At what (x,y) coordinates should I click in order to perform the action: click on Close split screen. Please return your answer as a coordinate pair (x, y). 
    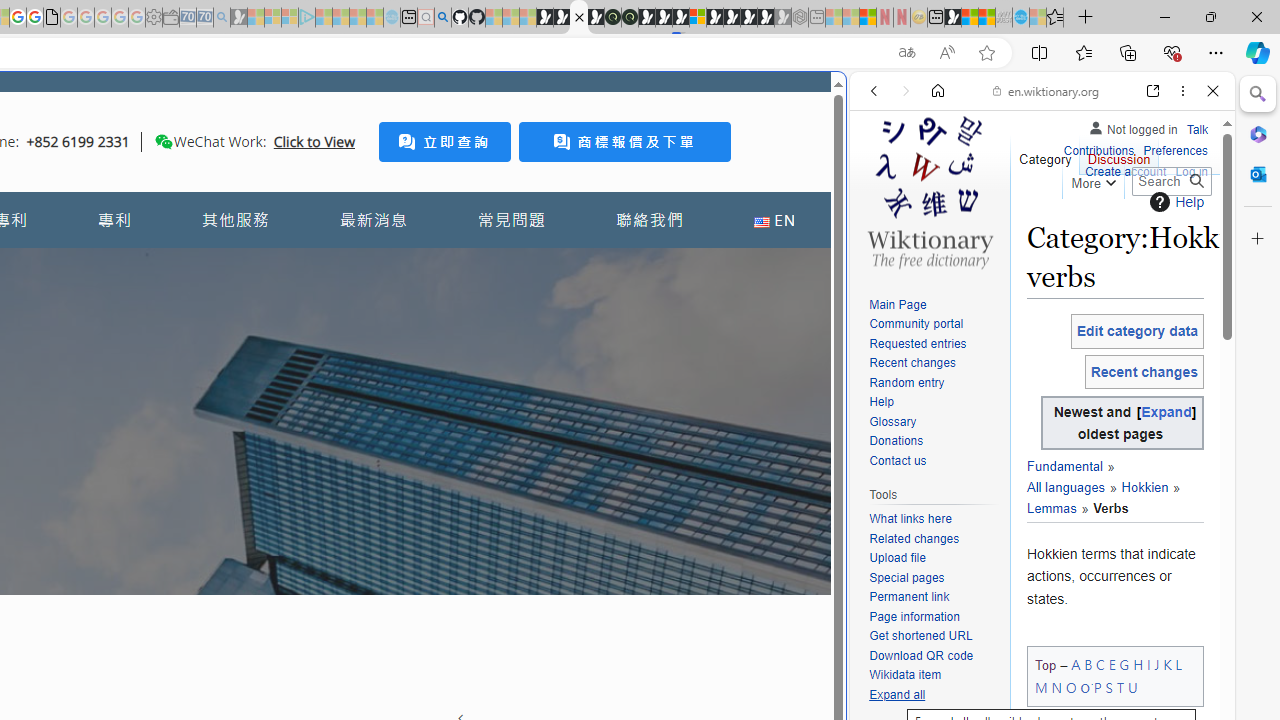
    Looking at the image, I should click on (844, 102).